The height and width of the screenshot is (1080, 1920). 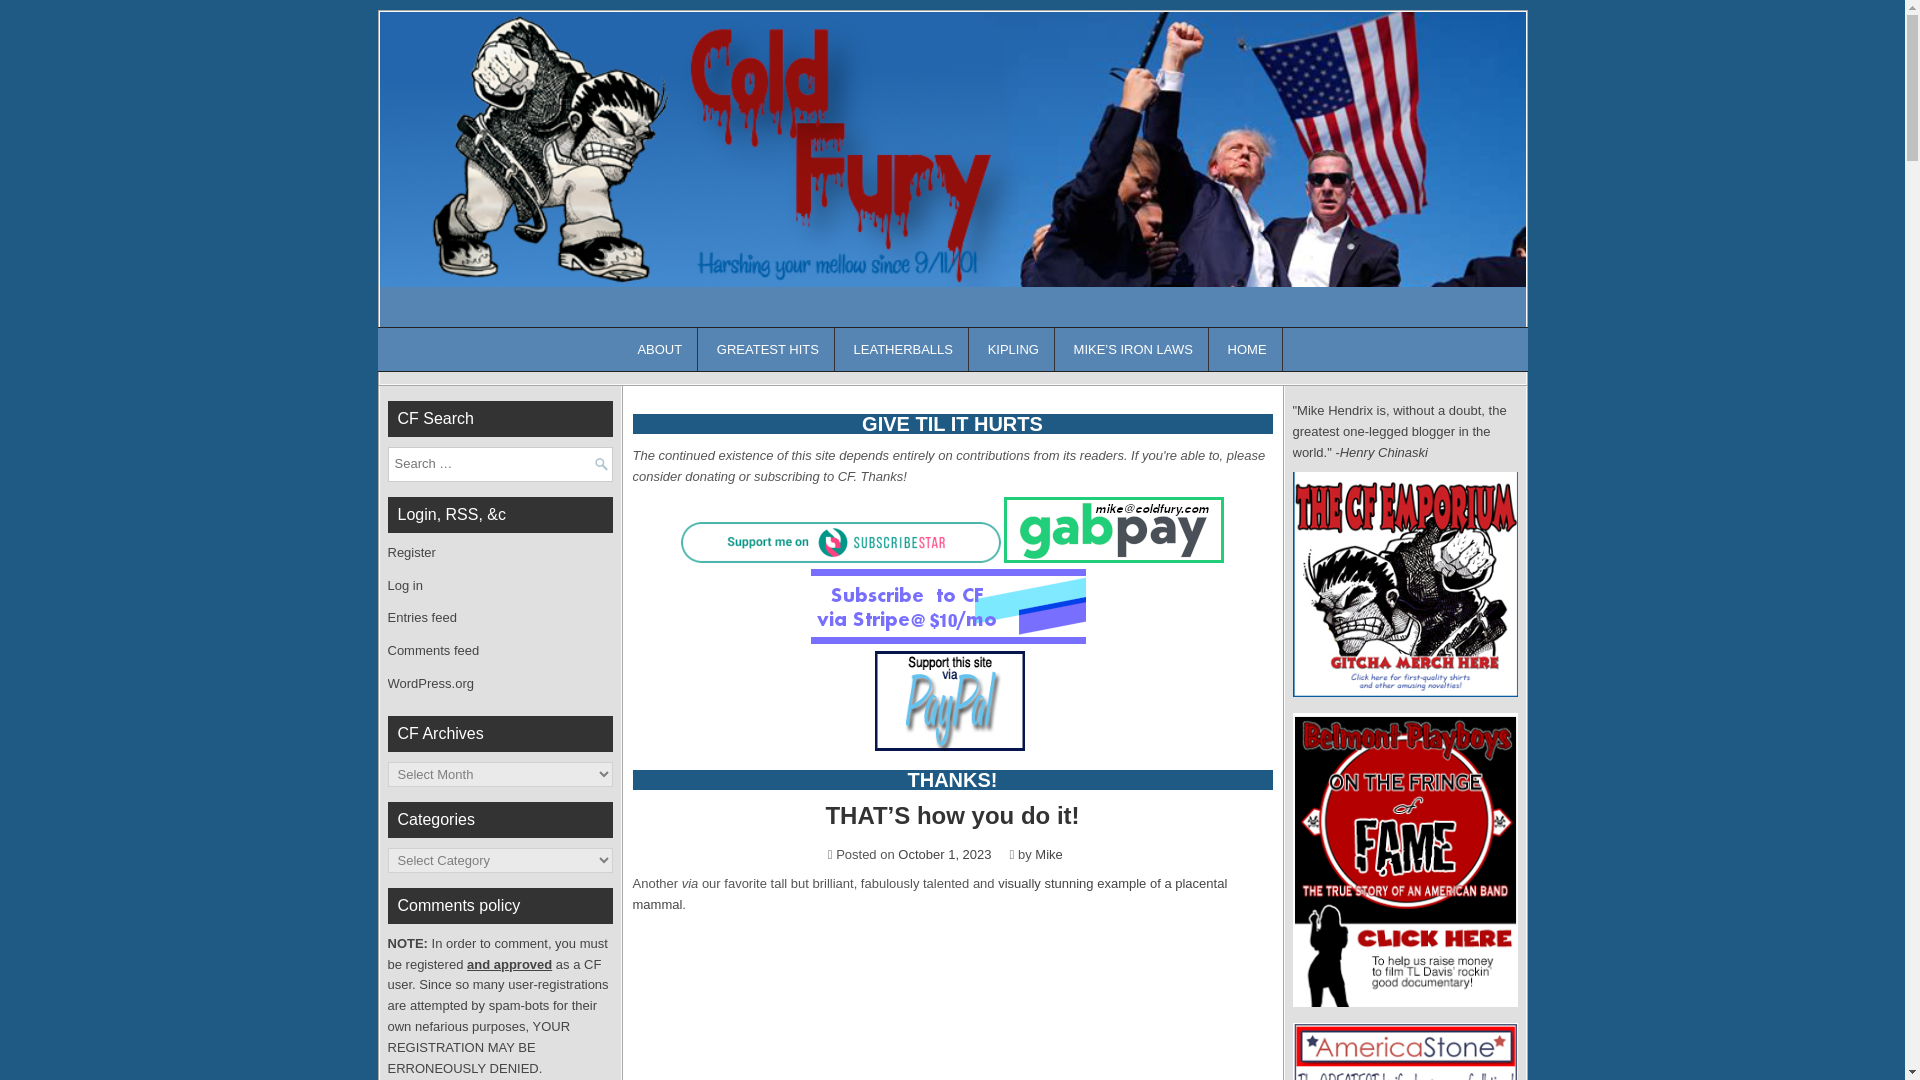 I want to click on LEATHERBALLS, so click(x=904, y=350).